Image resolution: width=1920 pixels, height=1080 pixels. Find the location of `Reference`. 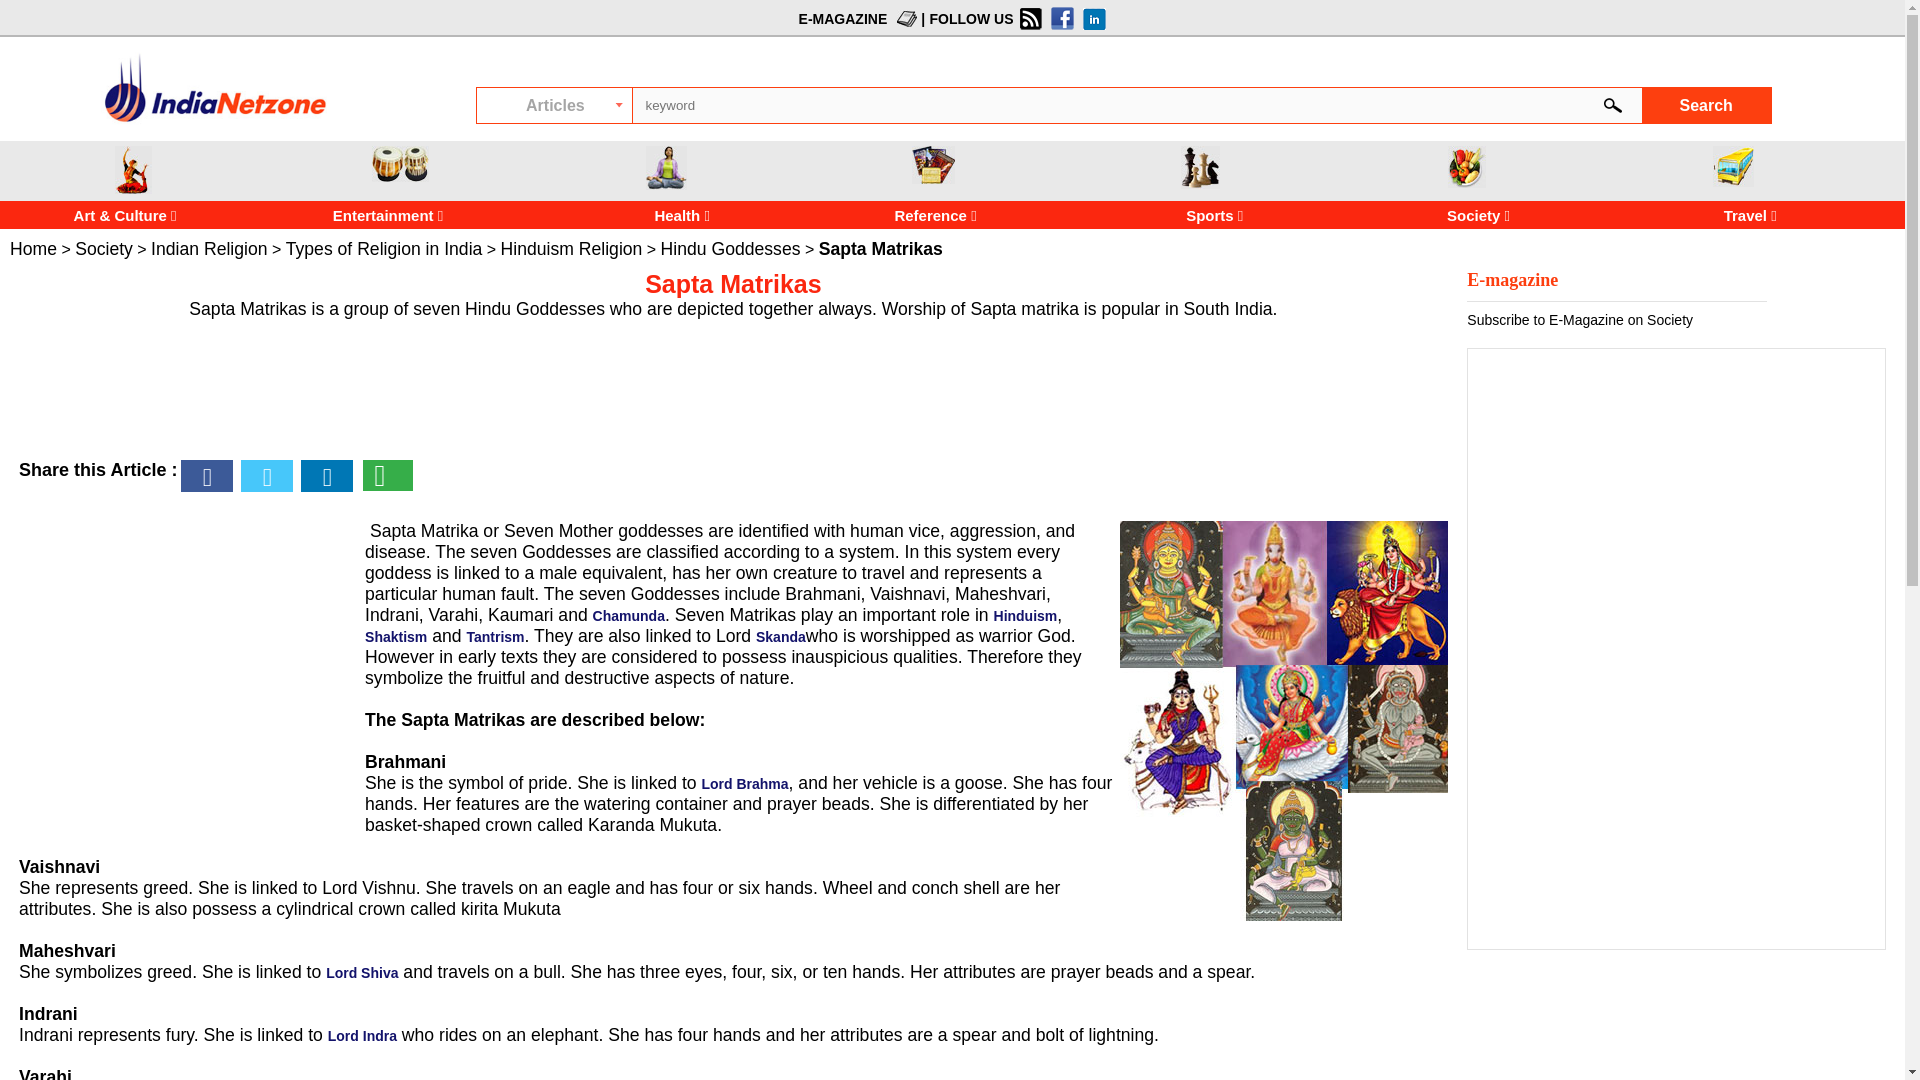

Reference is located at coordinates (933, 164).